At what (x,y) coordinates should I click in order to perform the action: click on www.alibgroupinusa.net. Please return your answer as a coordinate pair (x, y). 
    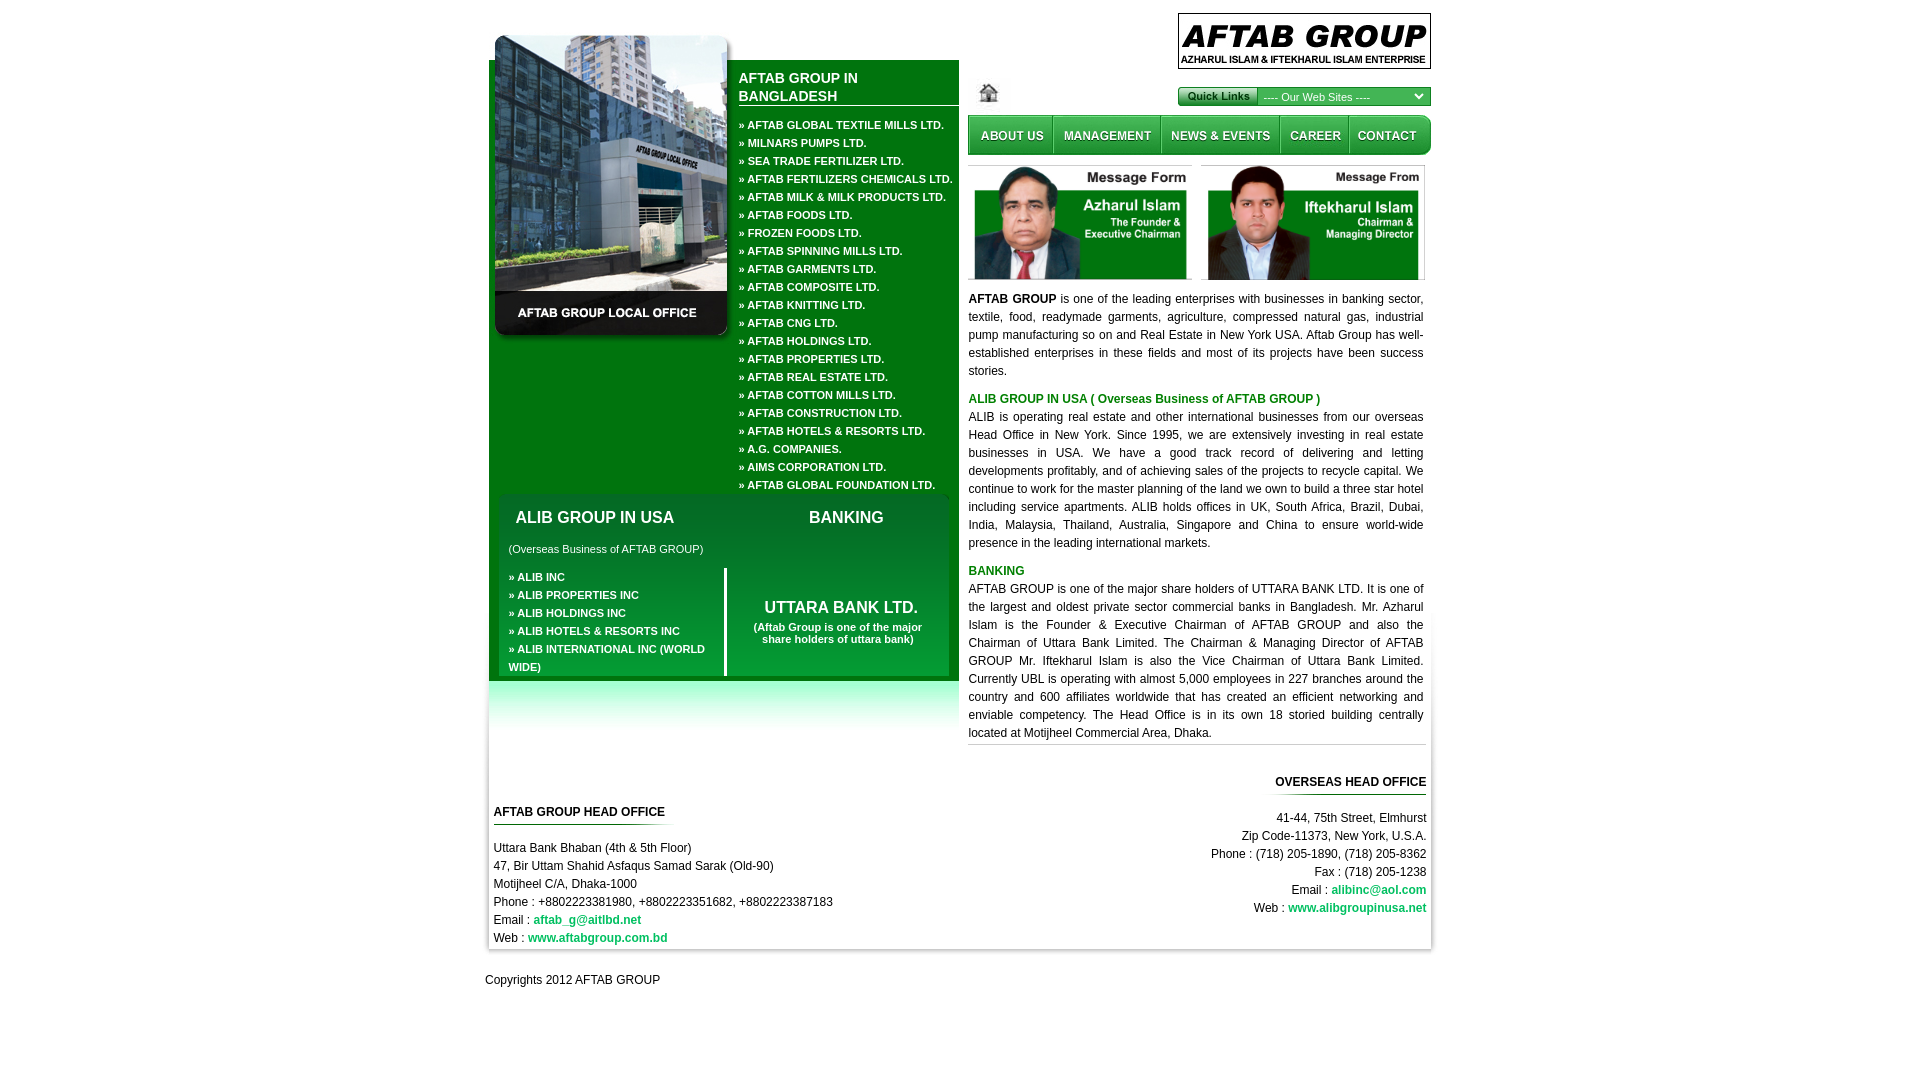
    Looking at the image, I should click on (1357, 908).